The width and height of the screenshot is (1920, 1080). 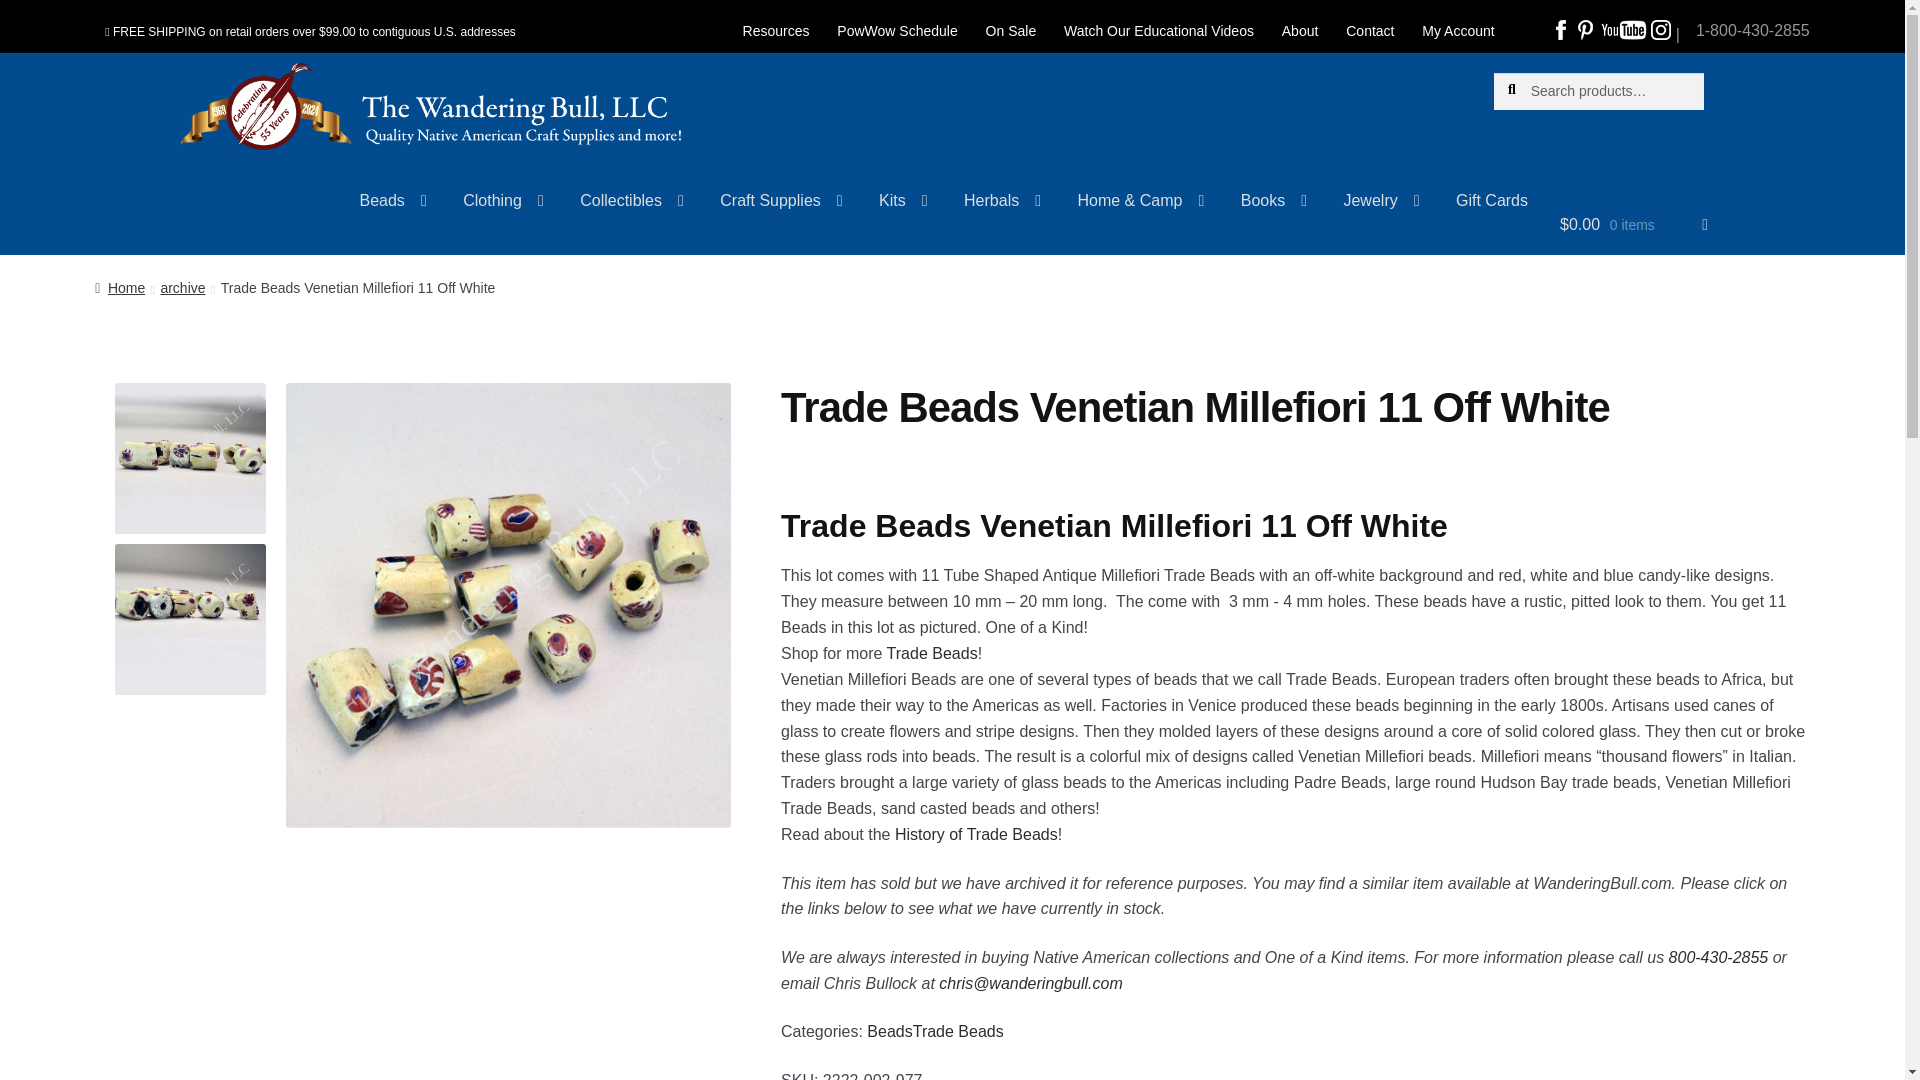 I want to click on Contact, so click(x=1370, y=32).